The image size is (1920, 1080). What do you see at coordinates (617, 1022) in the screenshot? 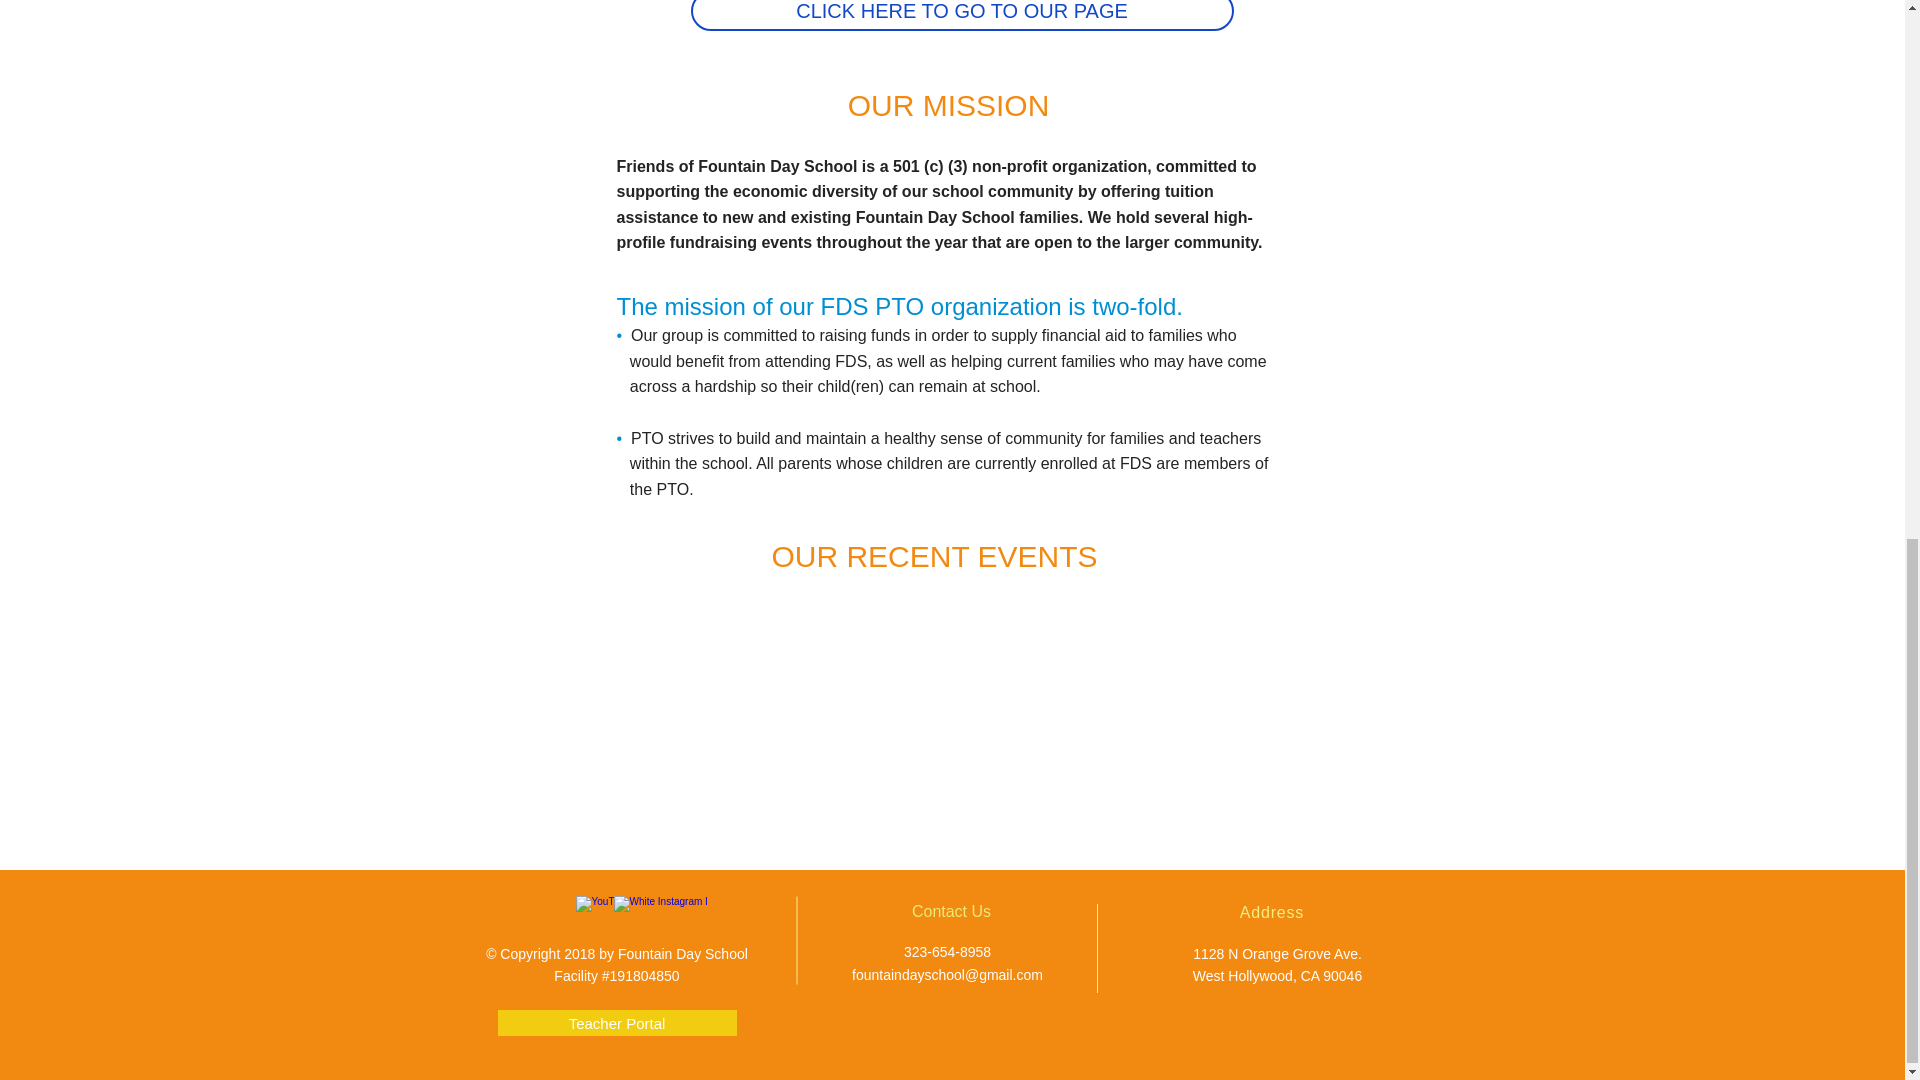
I see `Teacher Portal` at bounding box center [617, 1022].